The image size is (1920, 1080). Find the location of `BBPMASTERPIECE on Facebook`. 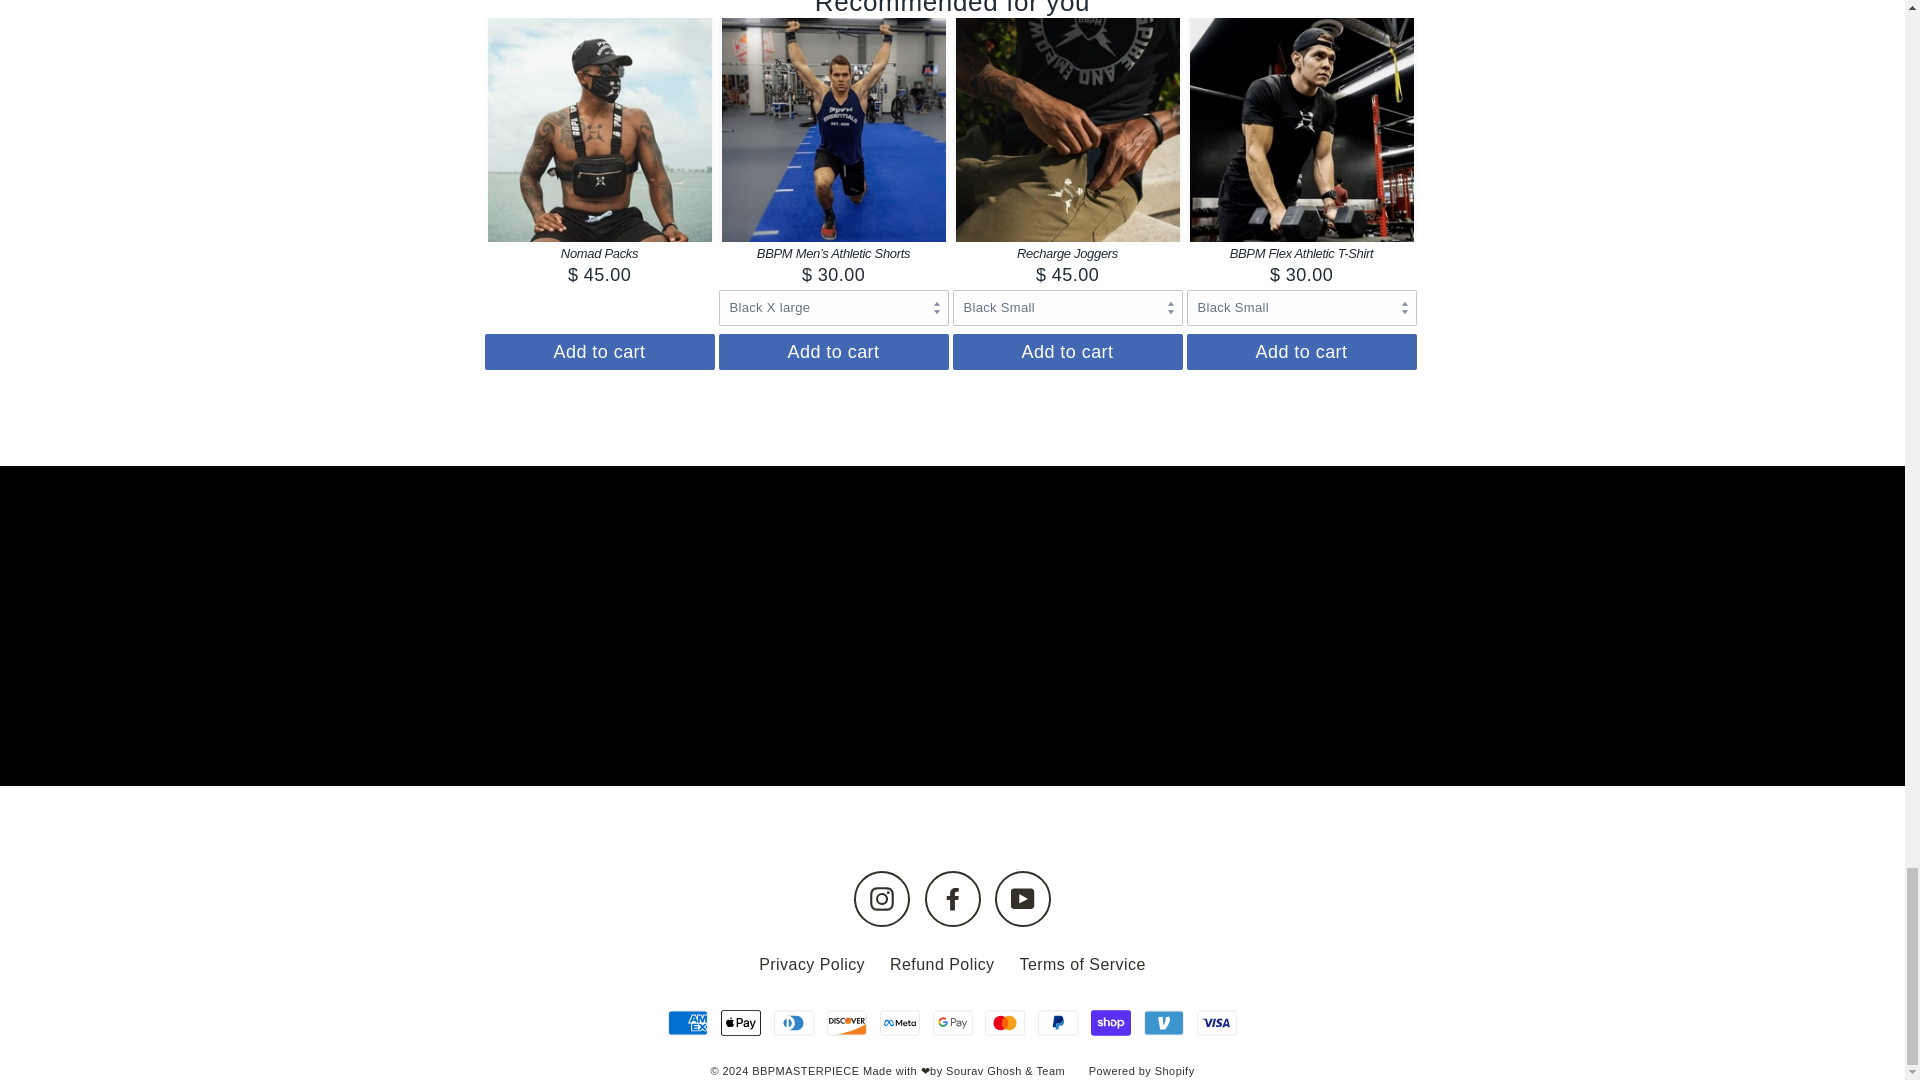

BBPMASTERPIECE on Facebook is located at coordinates (951, 898).